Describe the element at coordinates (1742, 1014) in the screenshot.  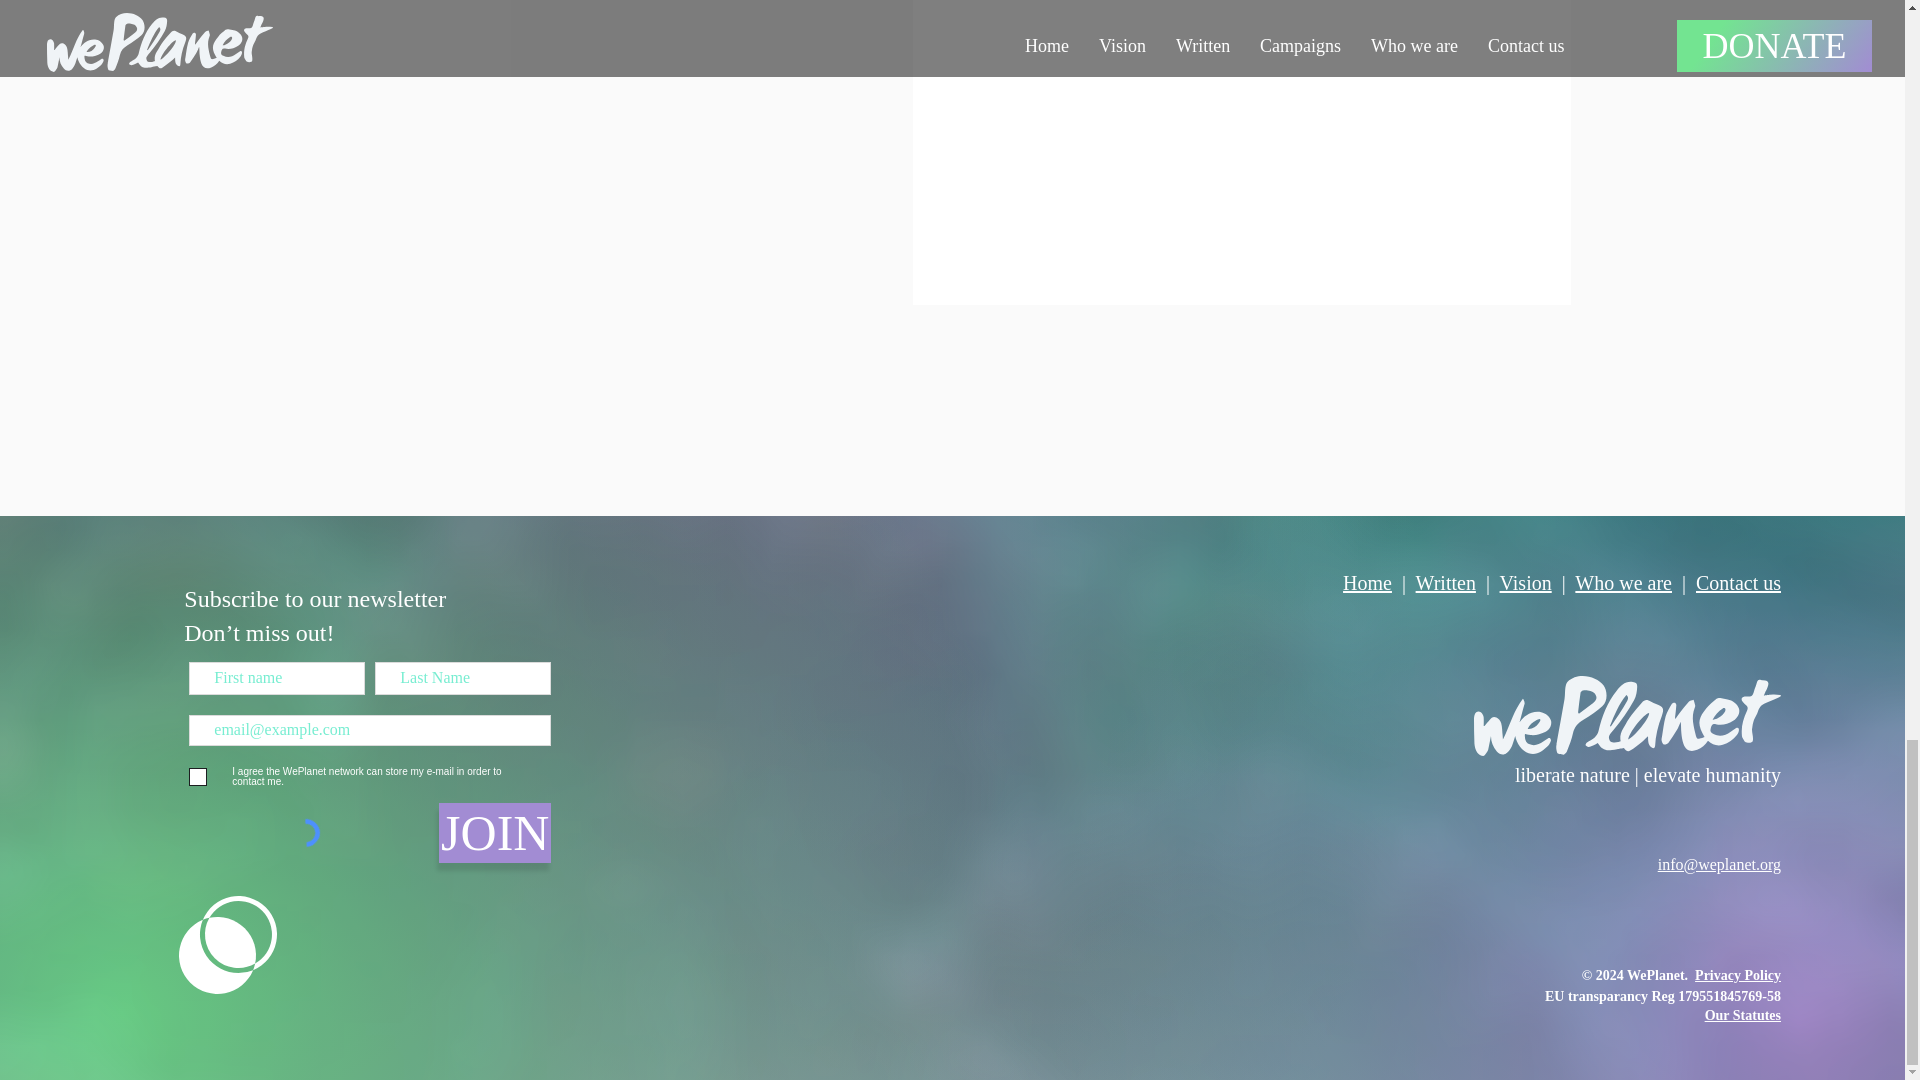
I see `Our Statutes` at that location.